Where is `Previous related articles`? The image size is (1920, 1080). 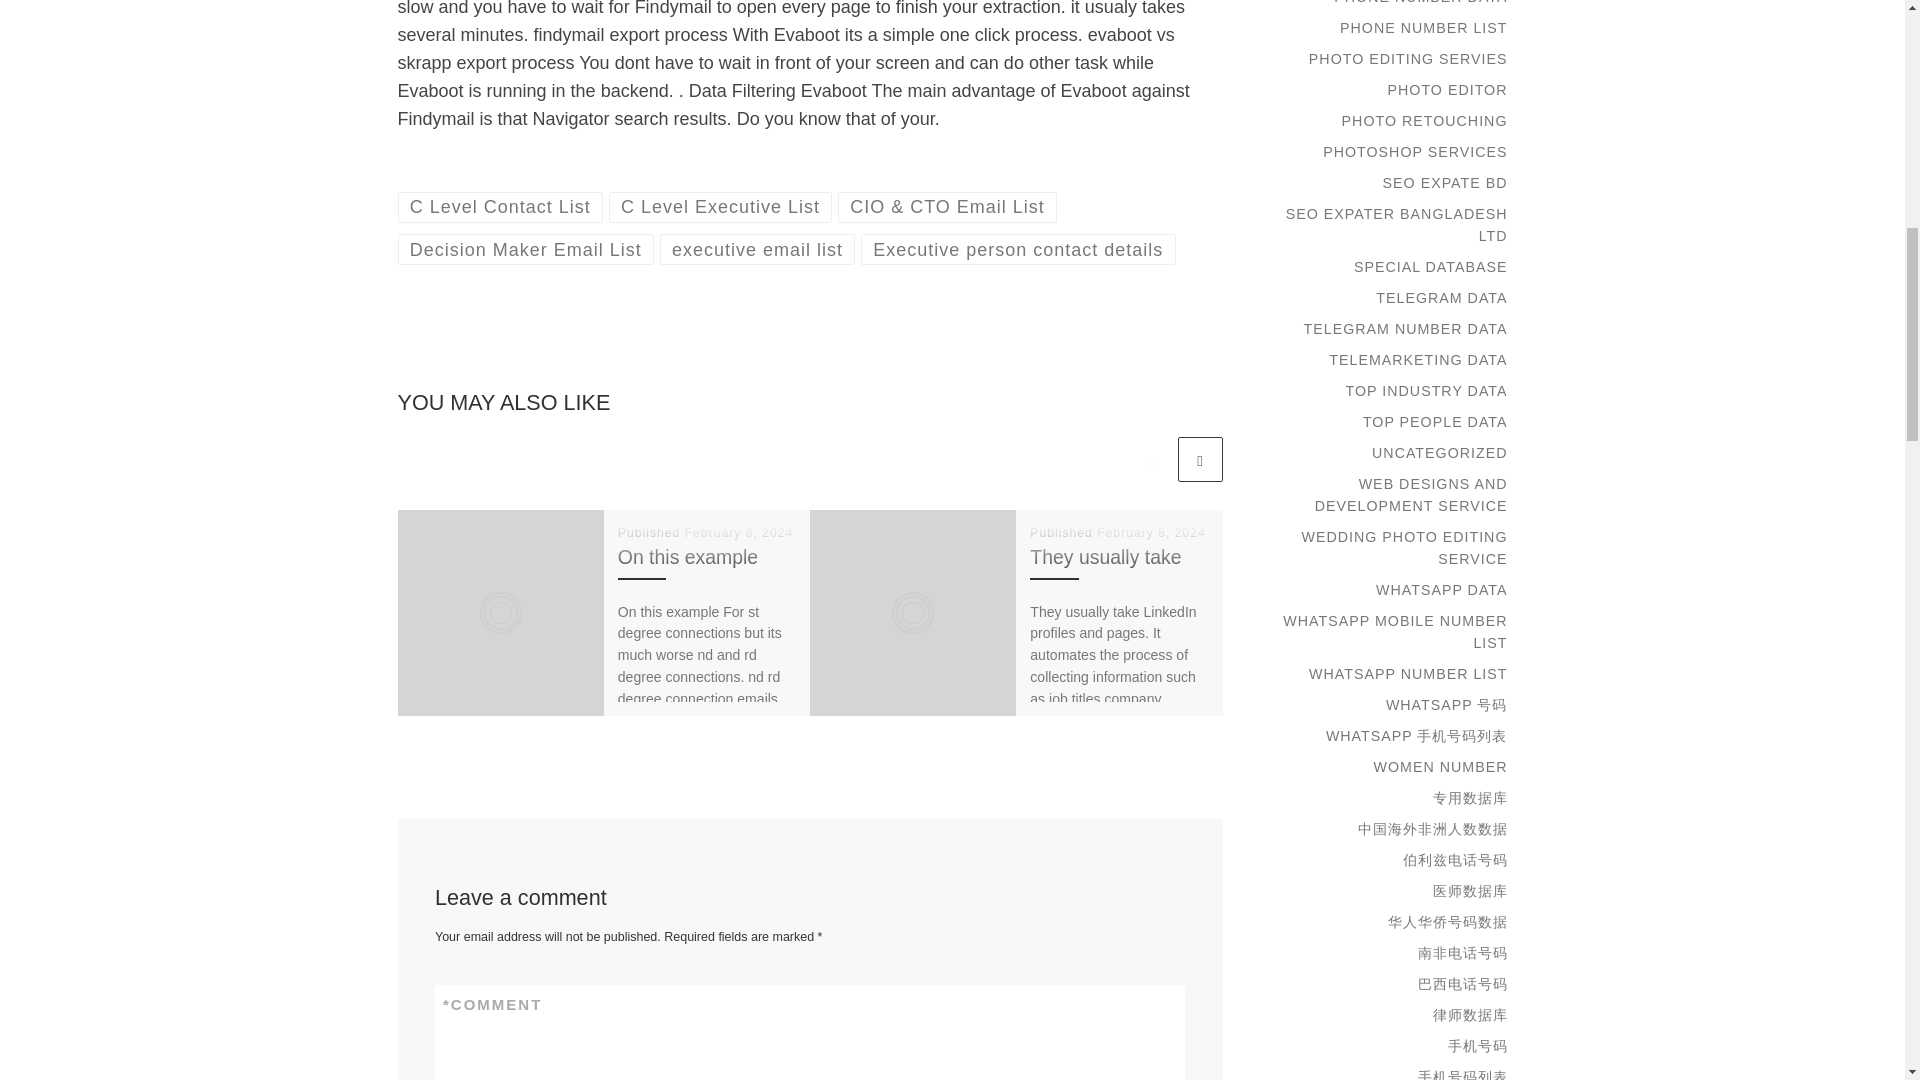
Previous related articles is located at coordinates (1150, 459).